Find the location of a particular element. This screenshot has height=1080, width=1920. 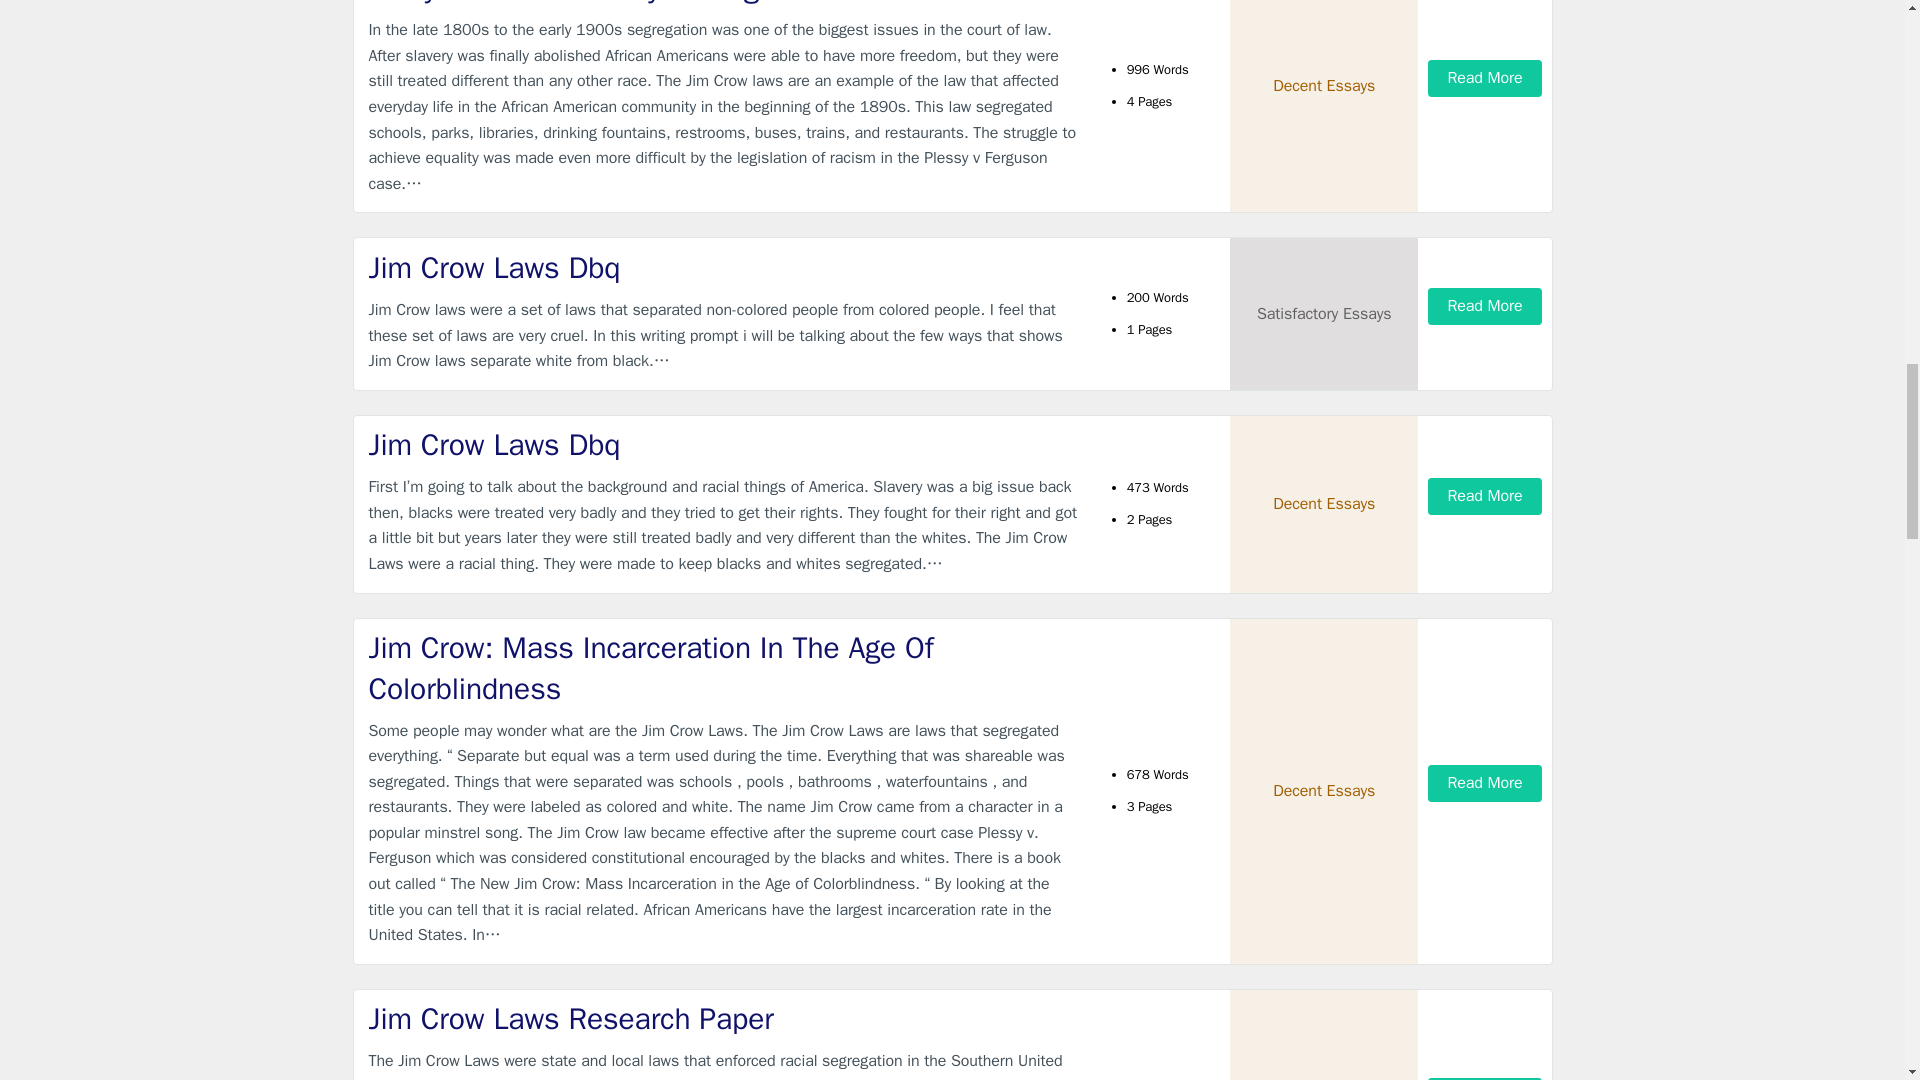

Read More is located at coordinates (1484, 78).